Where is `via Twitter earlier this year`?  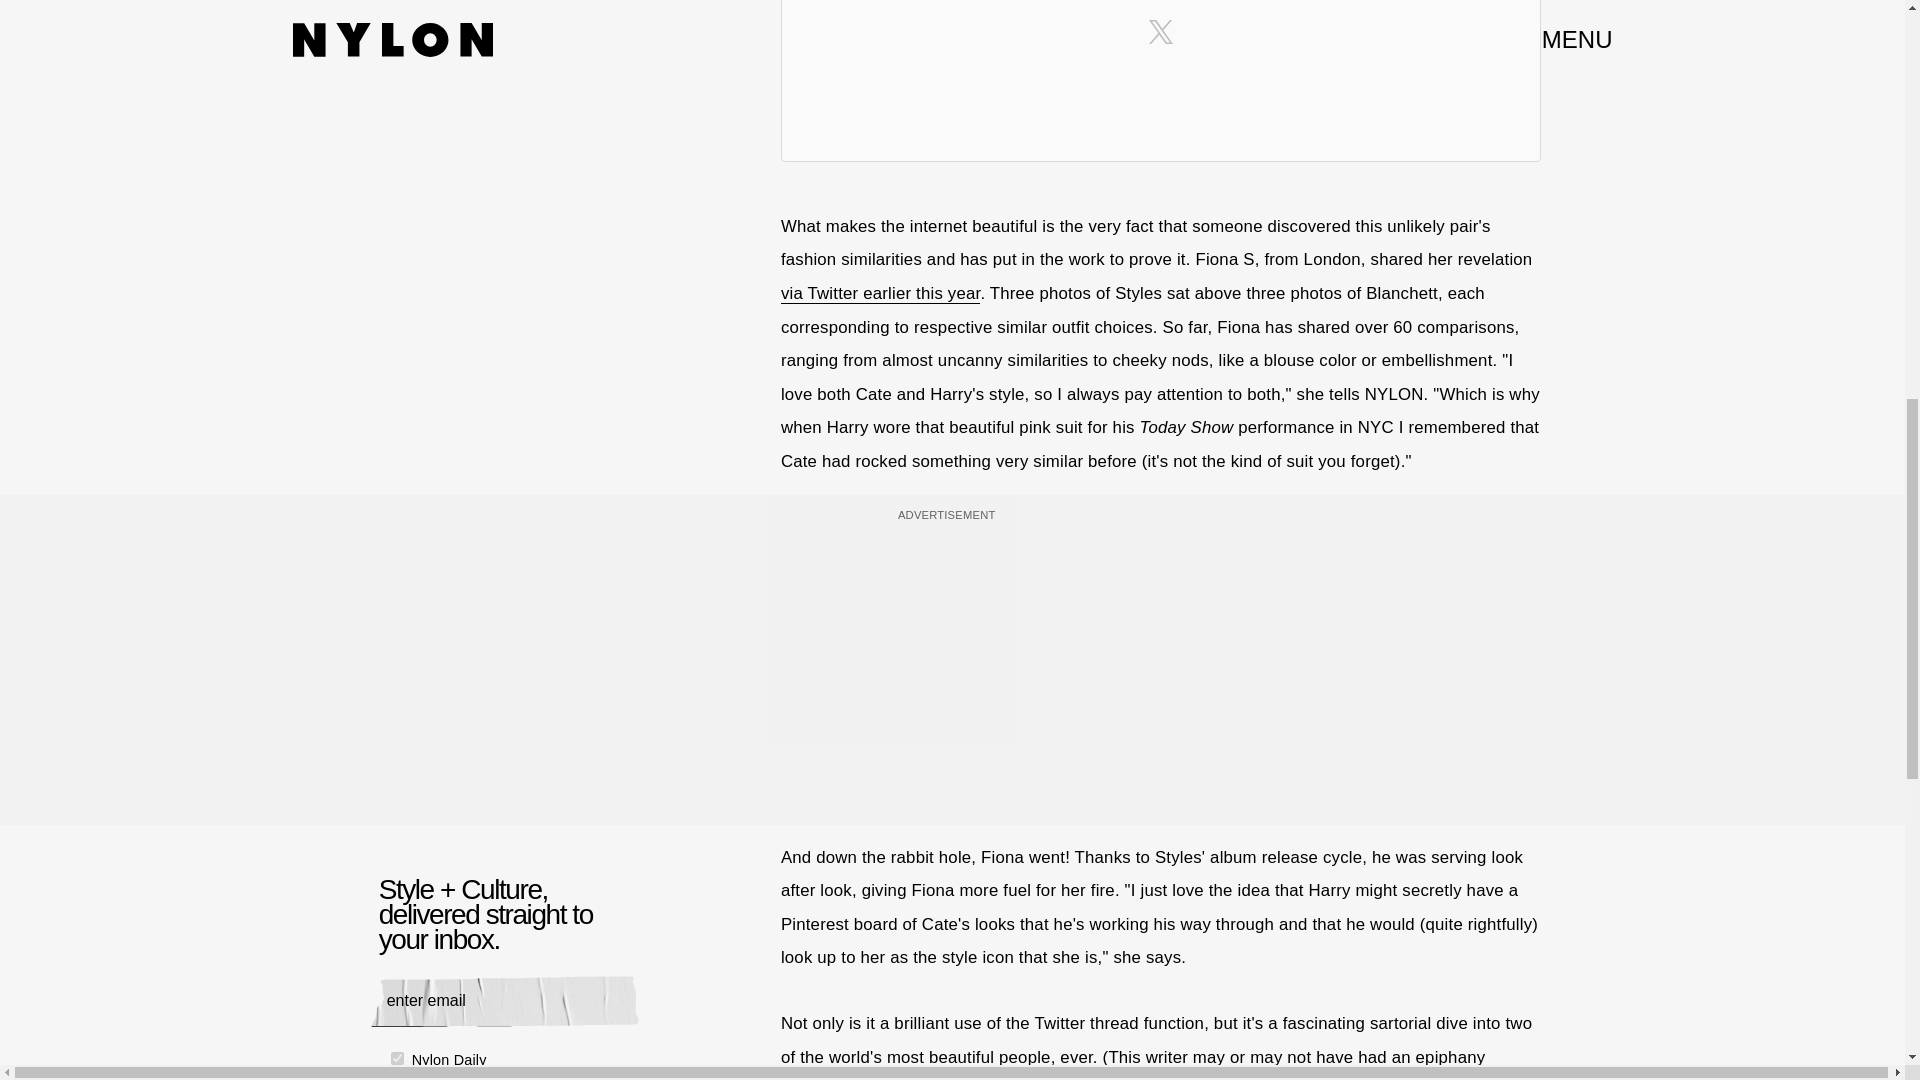
via Twitter earlier this year is located at coordinates (880, 294).